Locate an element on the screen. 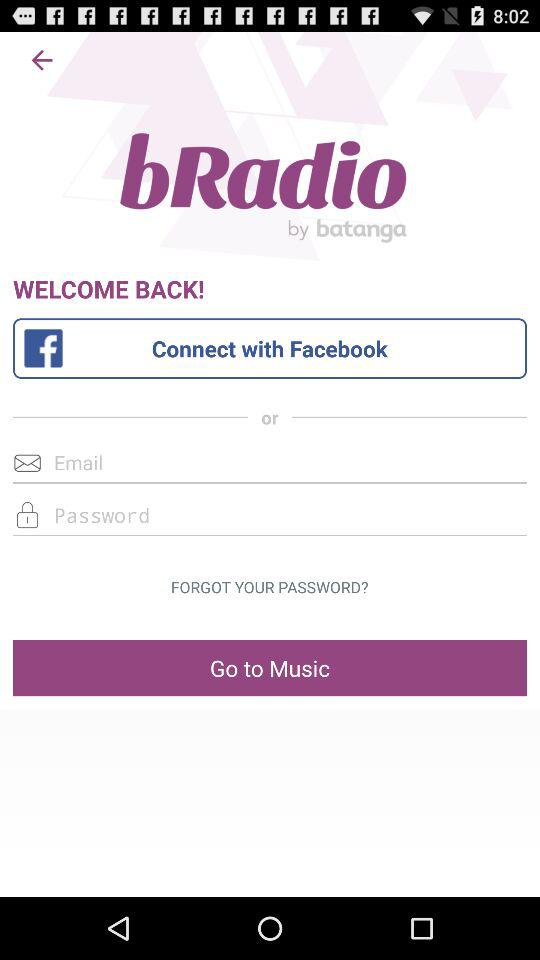 This screenshot has width=540, height=960. connect with facebook is located at coordinates (270, 348).